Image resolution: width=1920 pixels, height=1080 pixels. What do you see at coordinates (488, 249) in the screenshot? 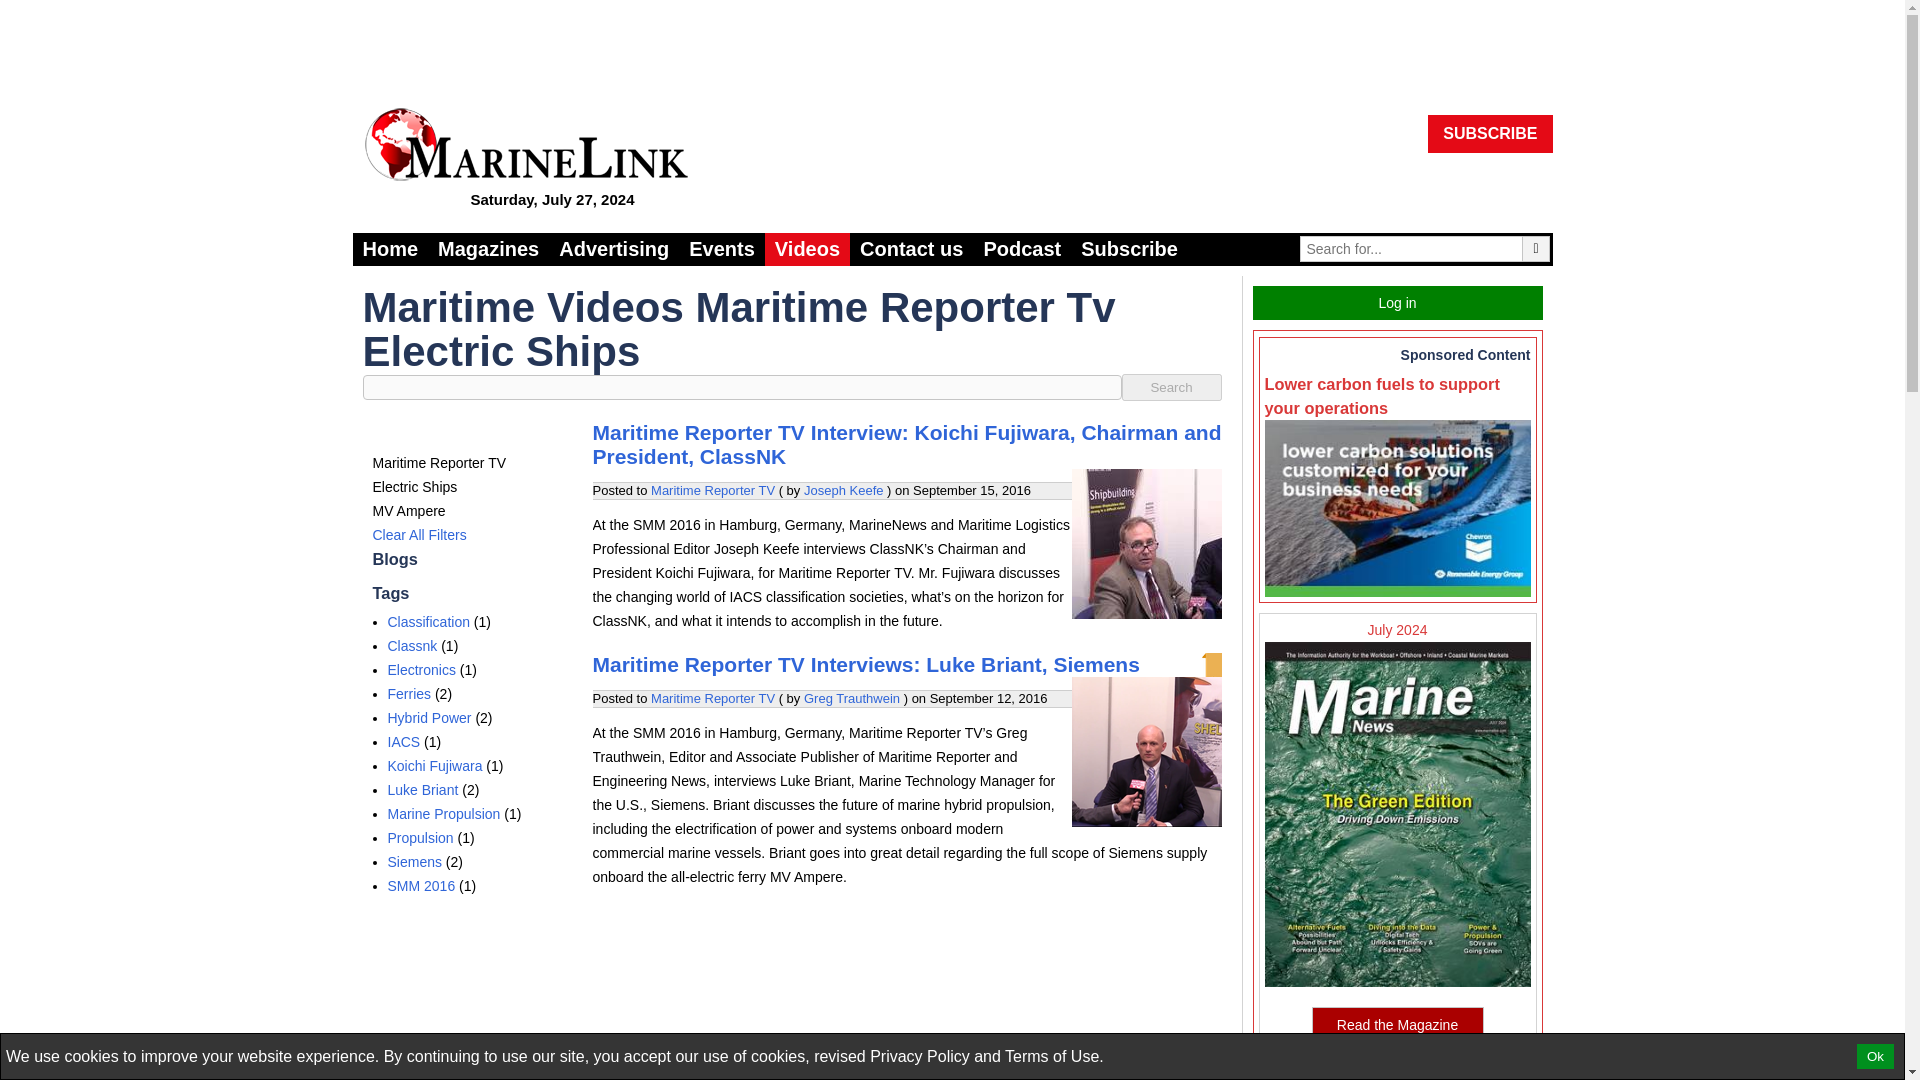
I see `Magazines` at bounding box center [488, 249].